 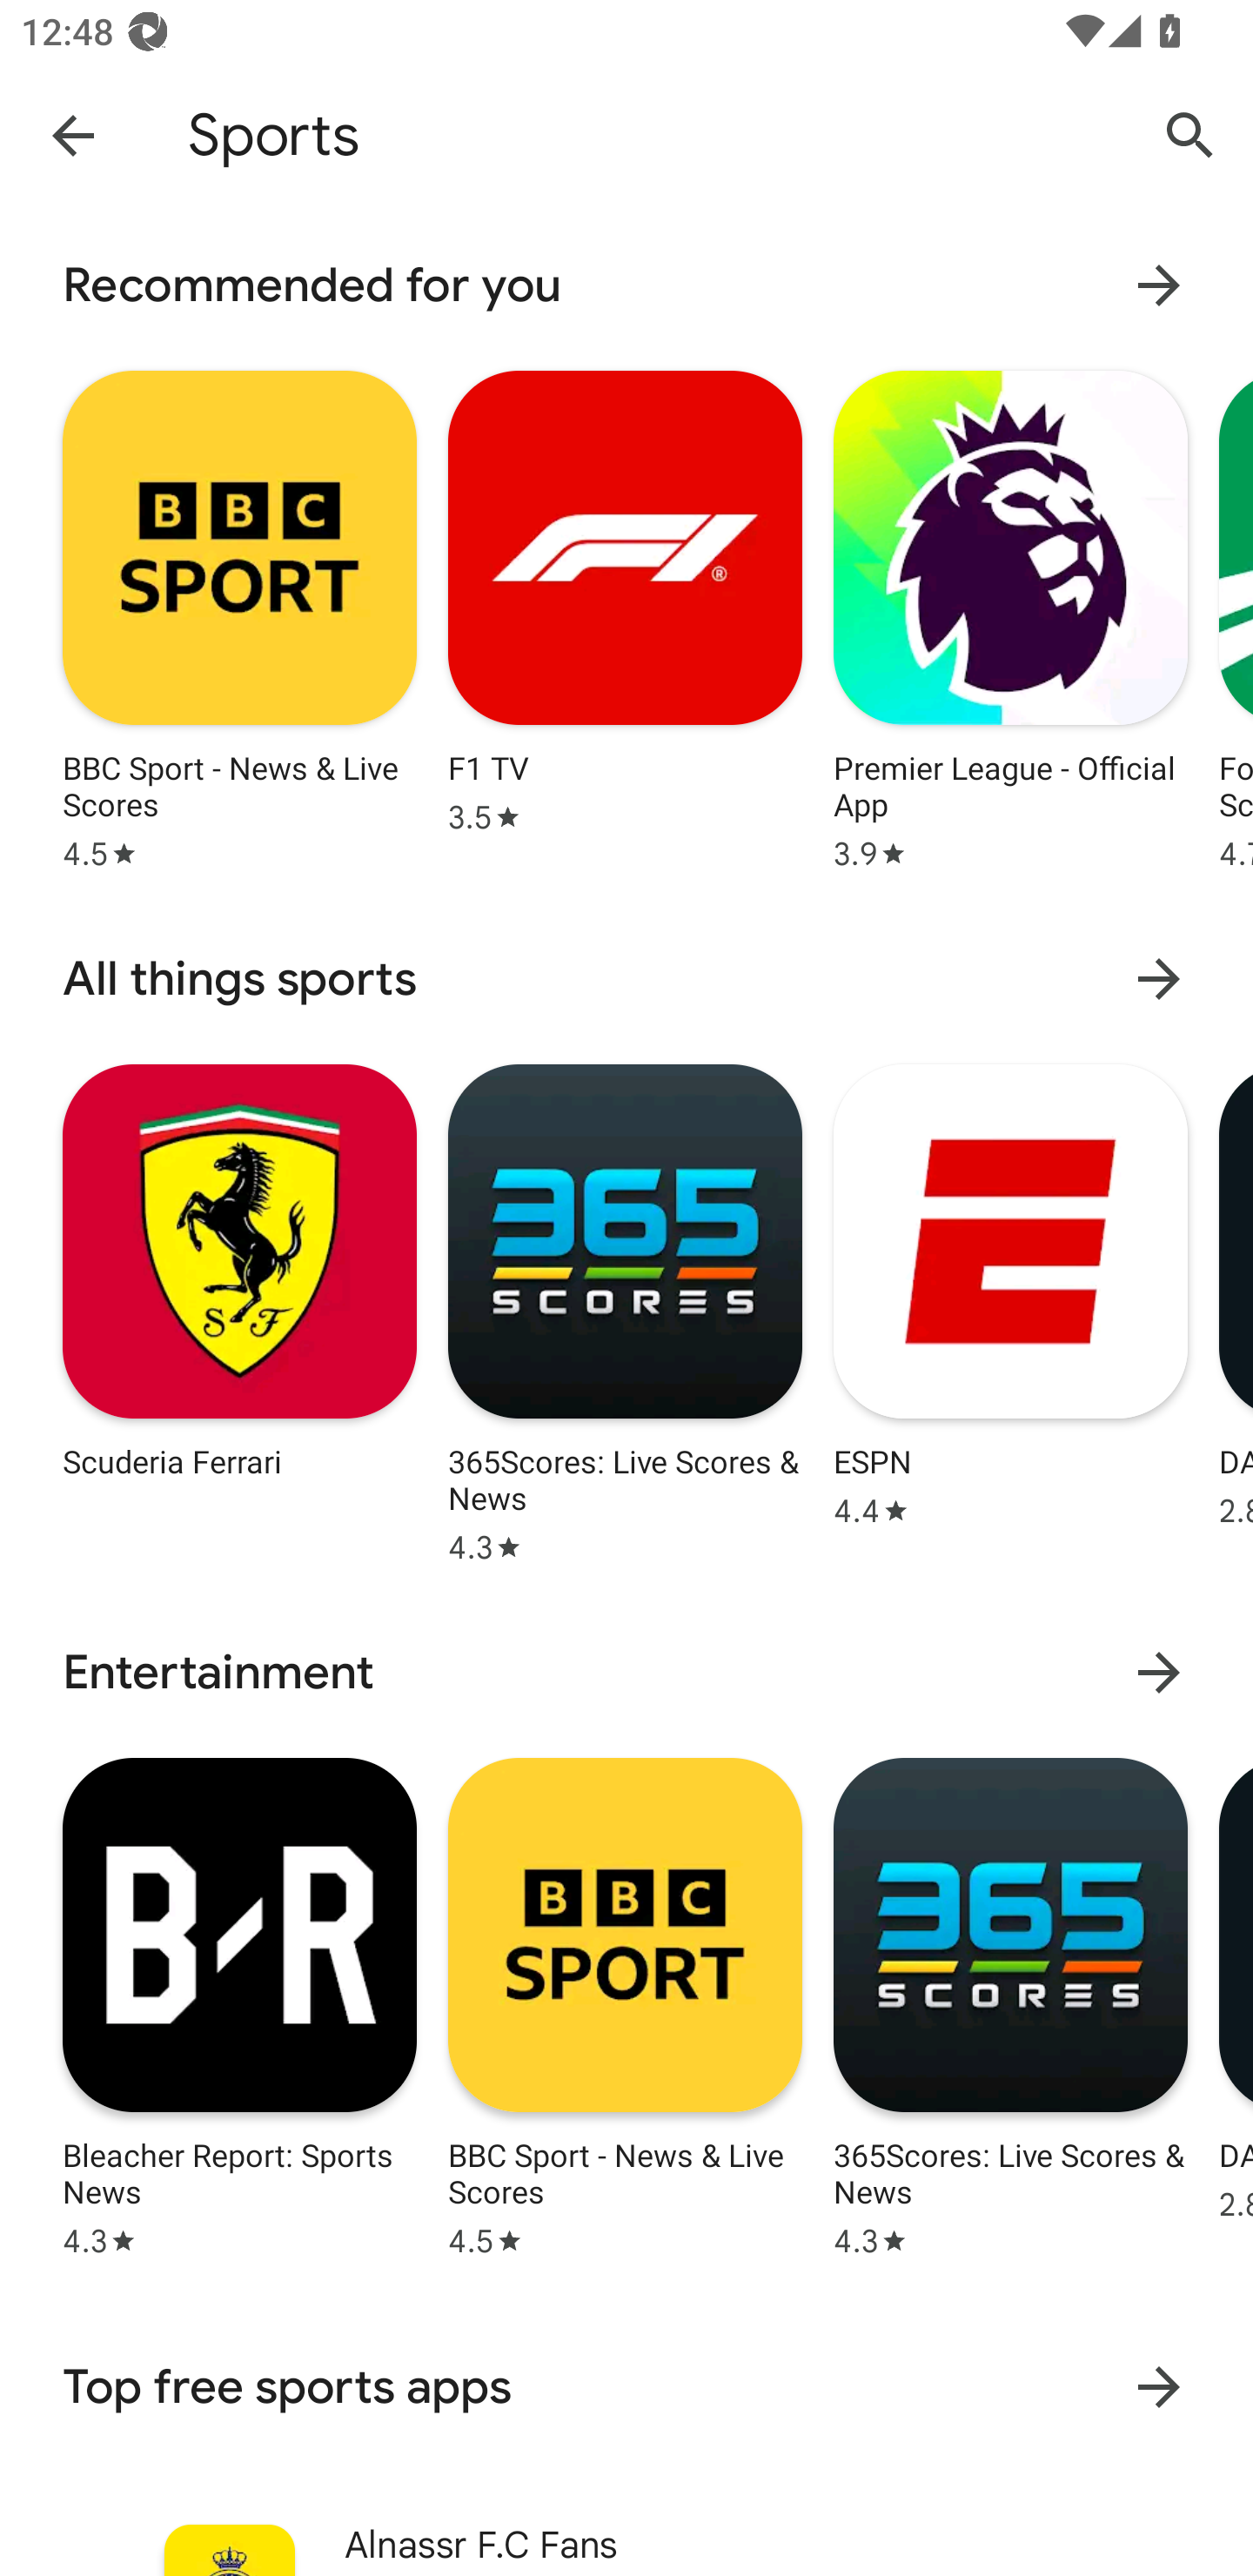 I want to click on App: F1 TV
Star rating: 3.5


, so click(x=625, y=616).